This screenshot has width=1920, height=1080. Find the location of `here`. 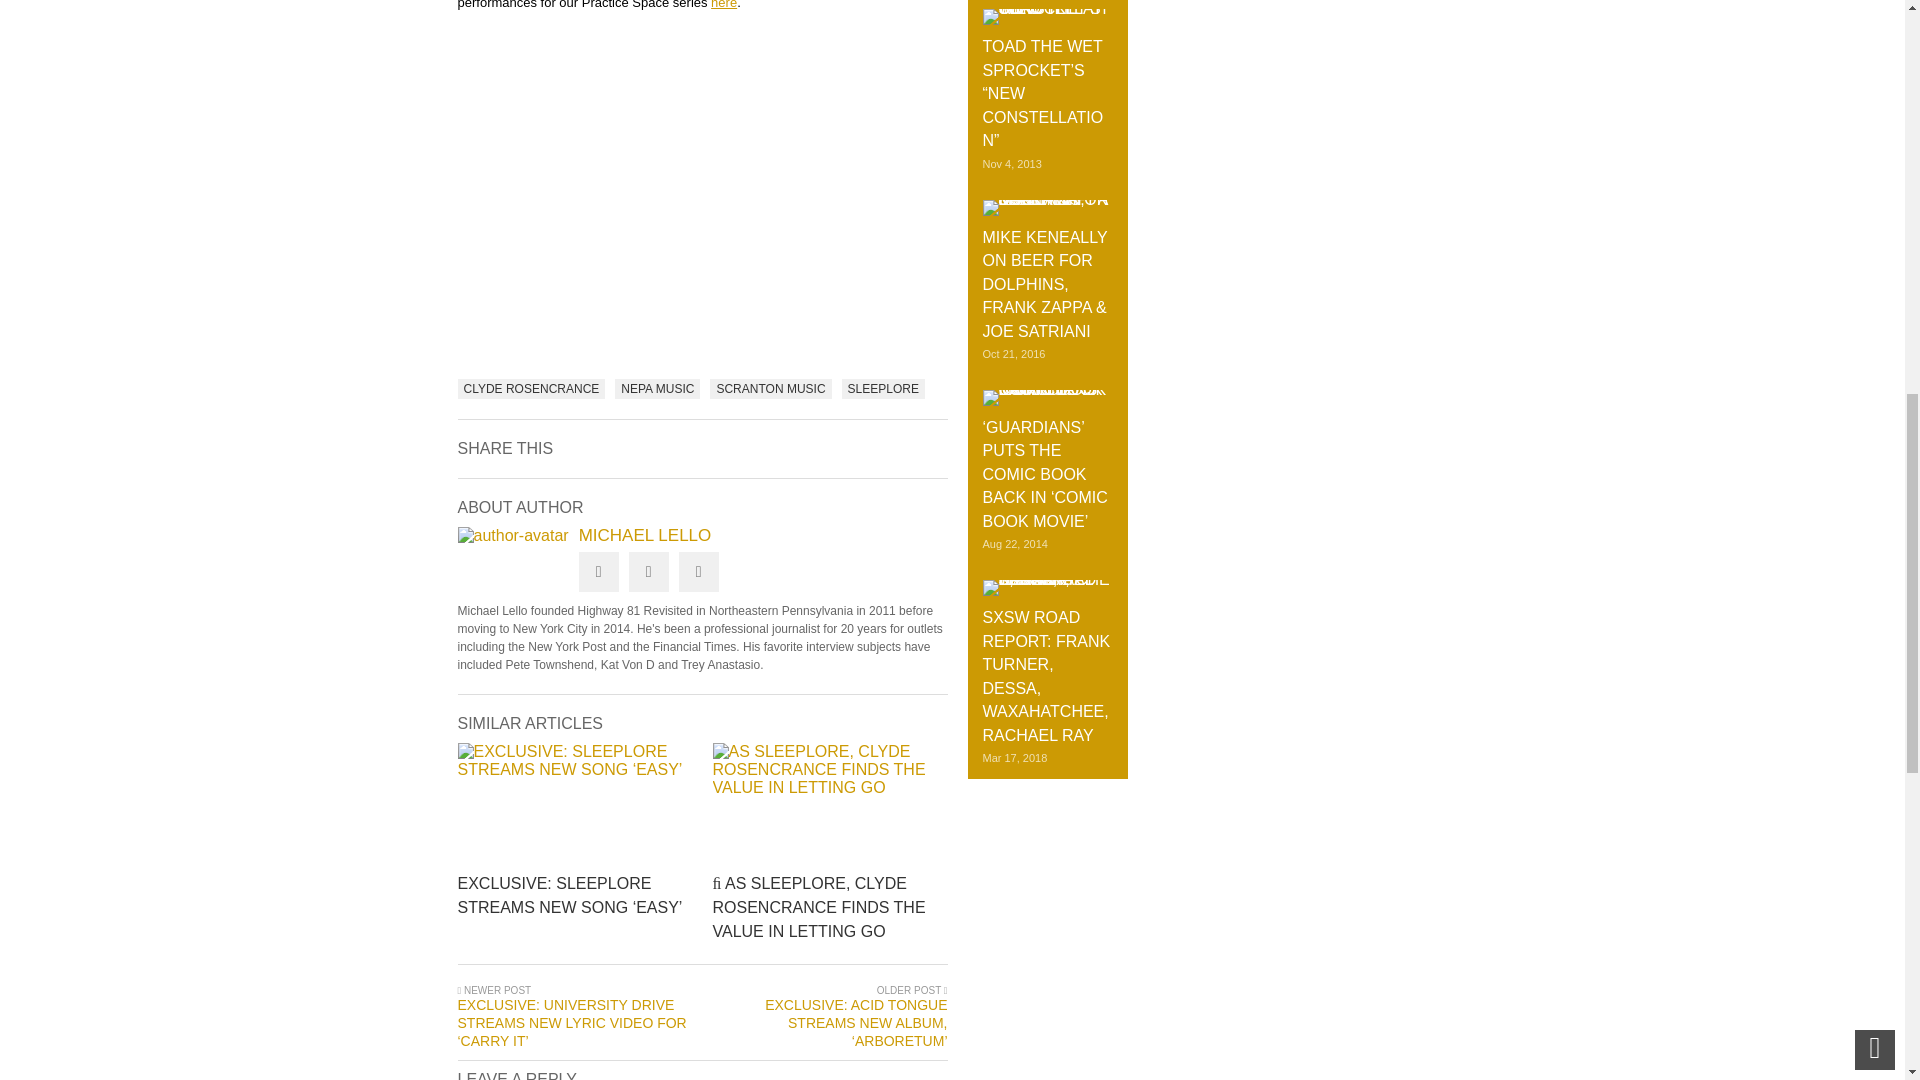

here is located at coordinates (724, 4).